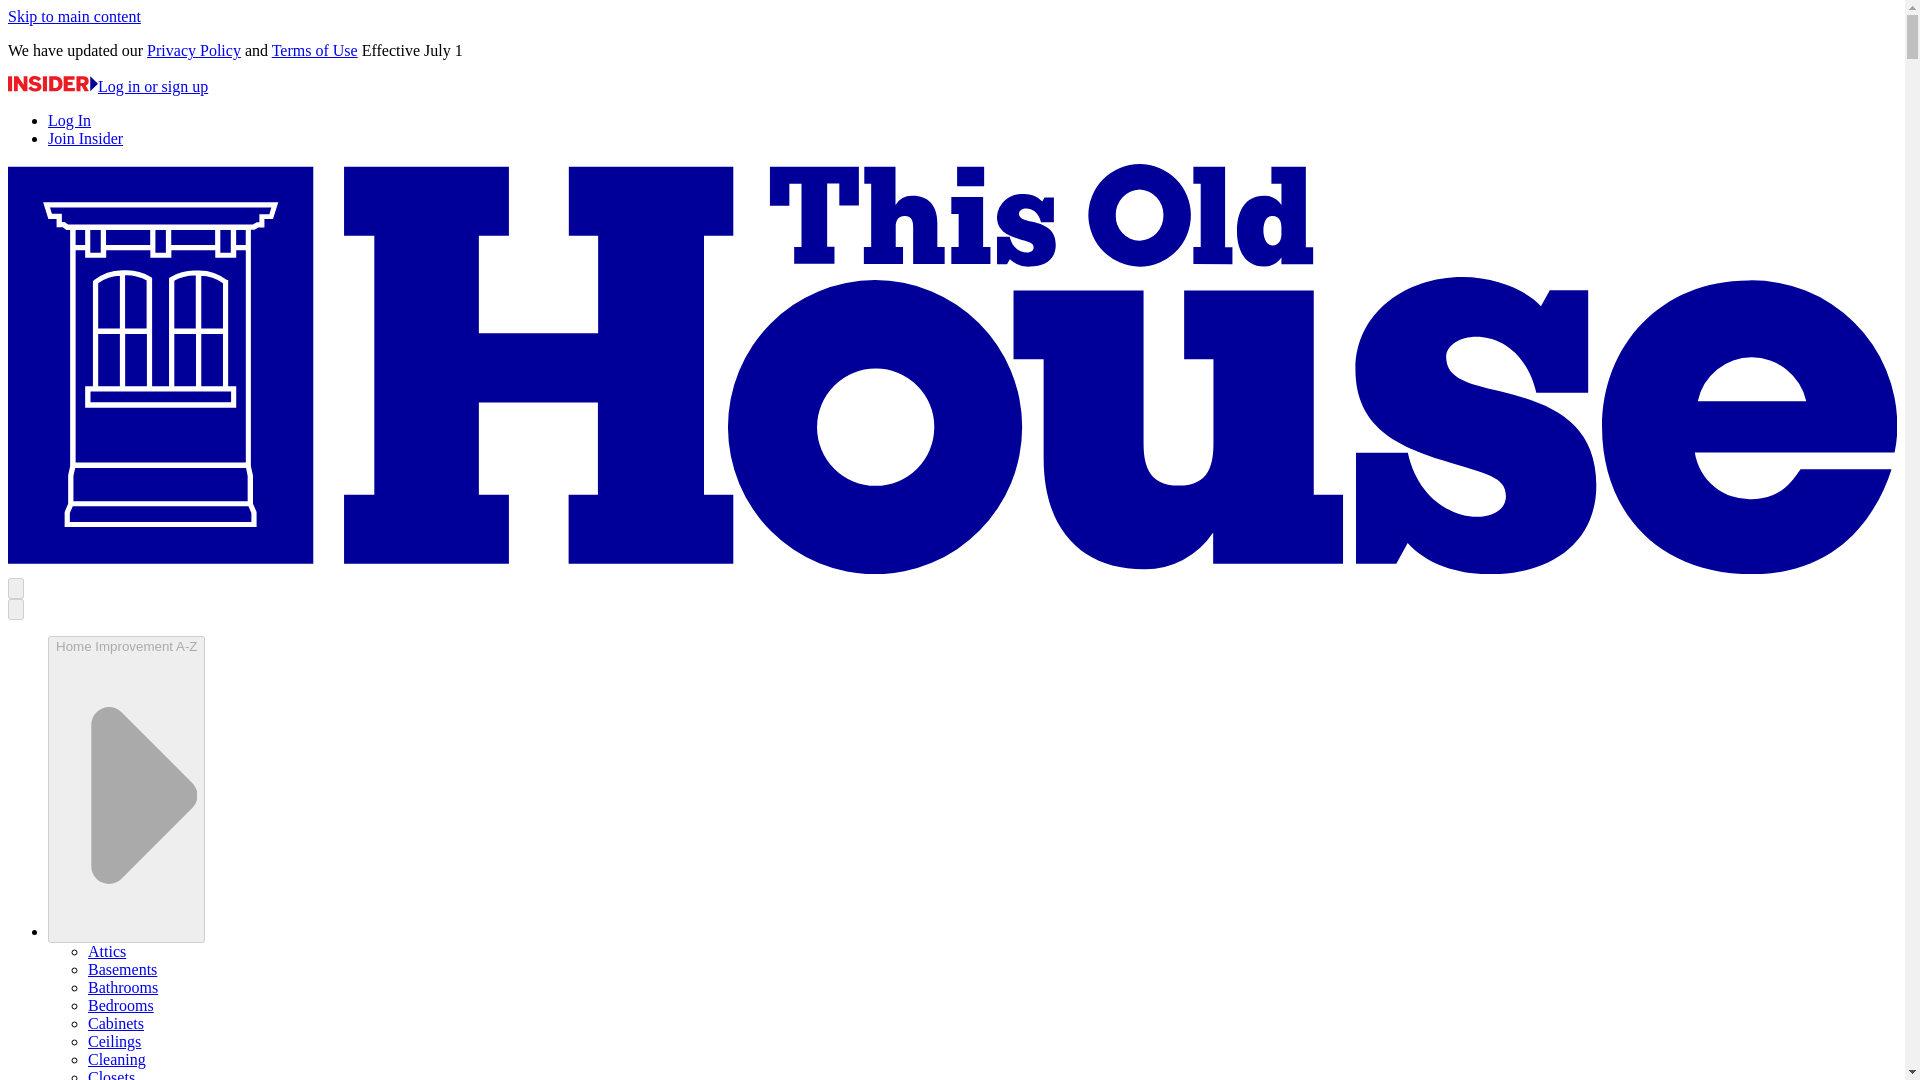  I want to click on Join Insider, so click(85, 138).